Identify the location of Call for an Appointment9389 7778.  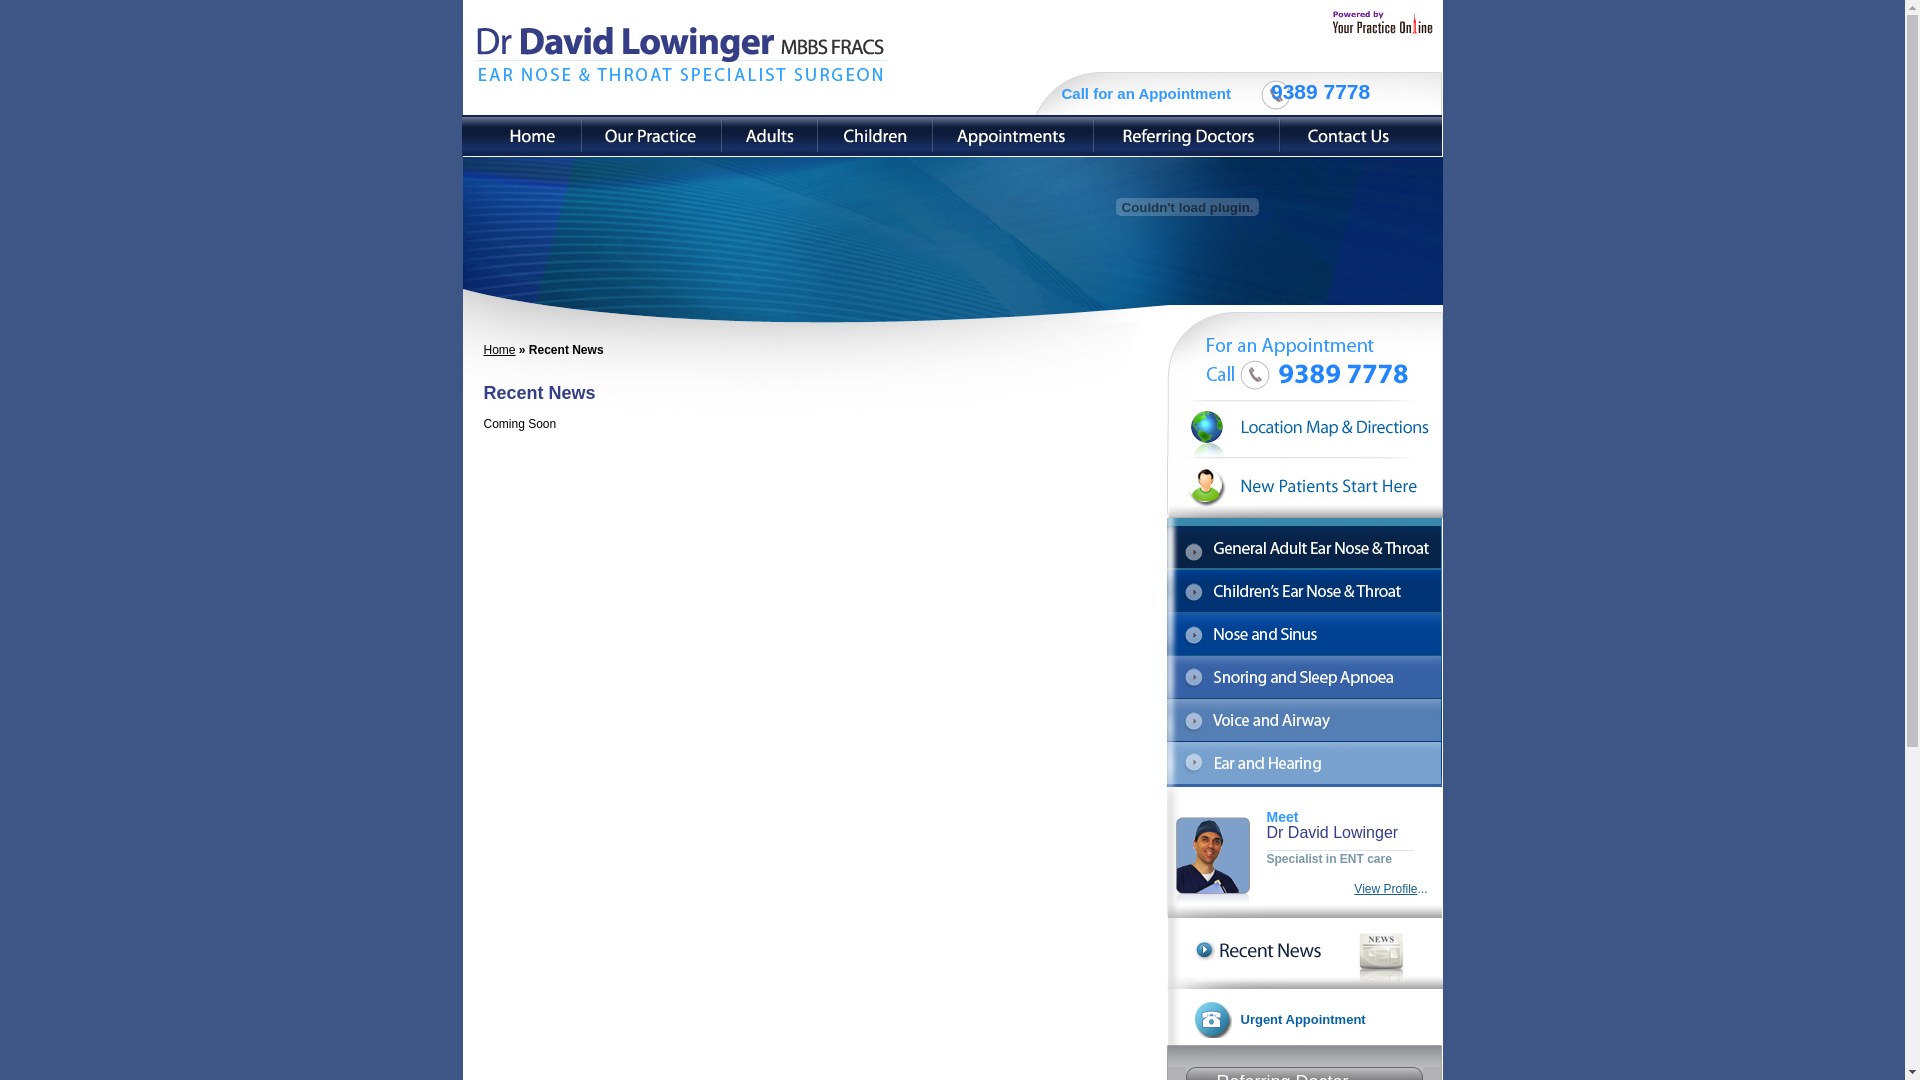
(1216, 94).